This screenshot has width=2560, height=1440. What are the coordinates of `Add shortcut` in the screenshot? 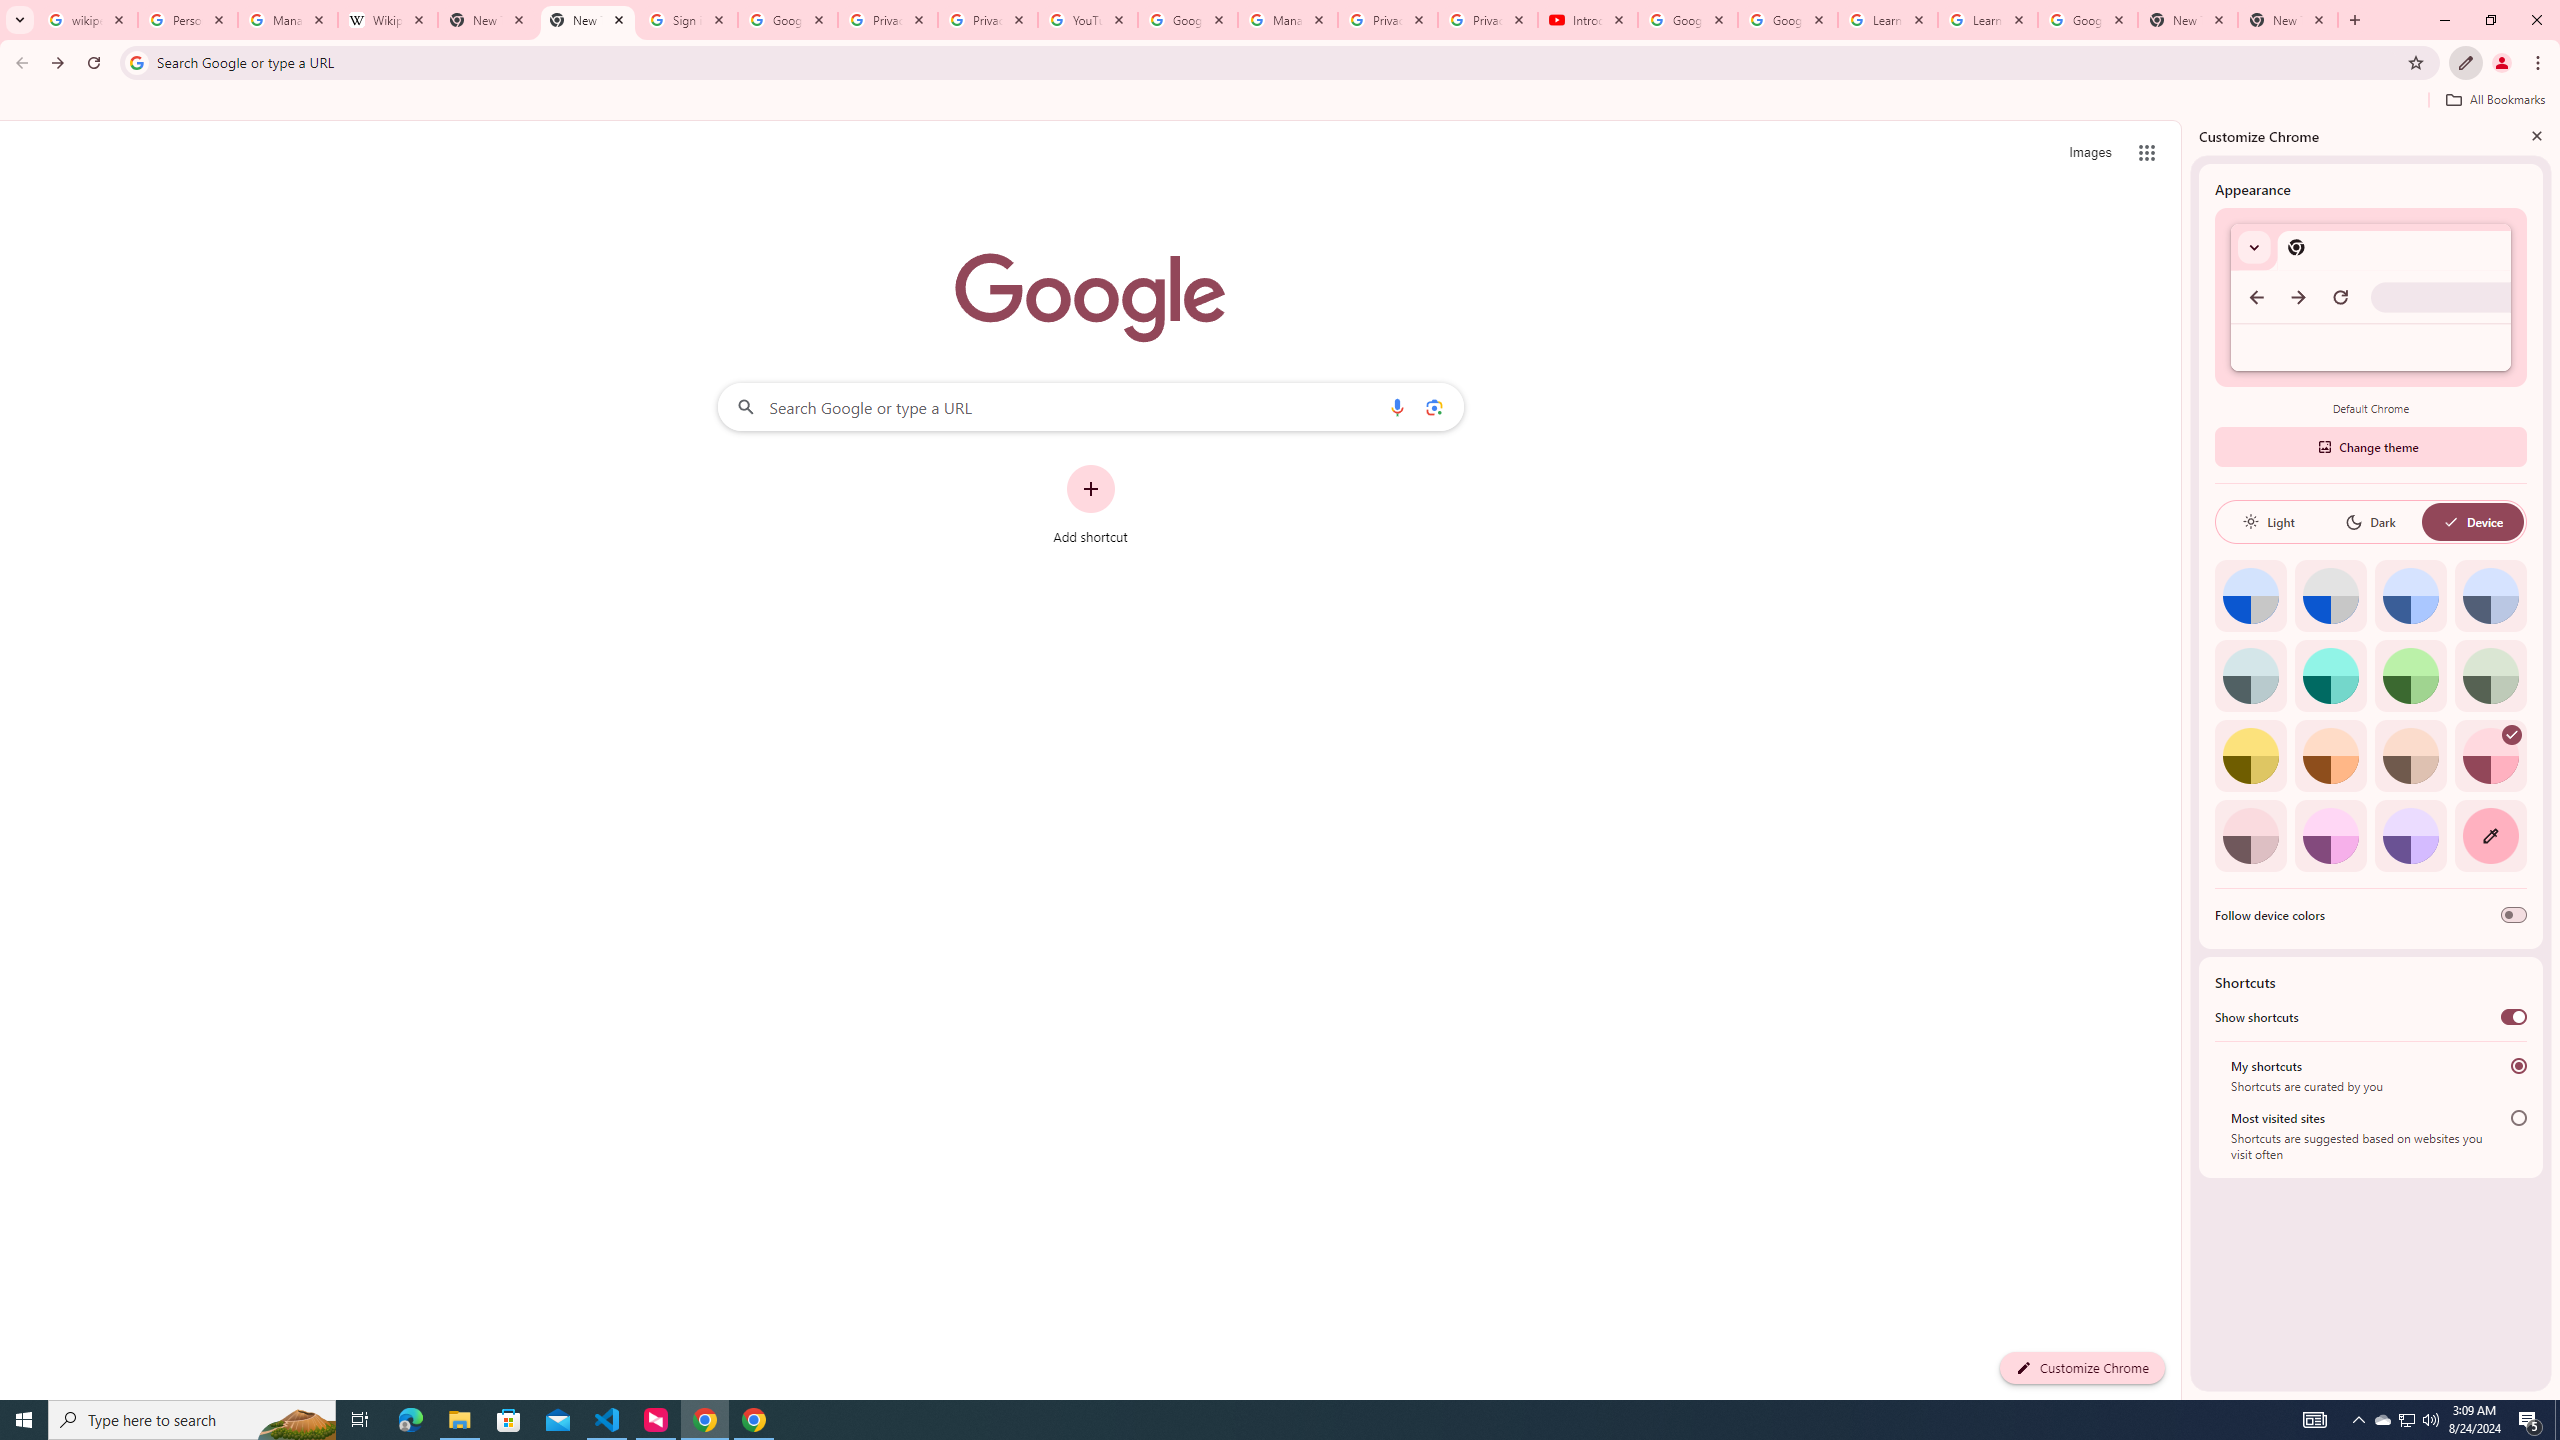 It's located at (1090, 505).